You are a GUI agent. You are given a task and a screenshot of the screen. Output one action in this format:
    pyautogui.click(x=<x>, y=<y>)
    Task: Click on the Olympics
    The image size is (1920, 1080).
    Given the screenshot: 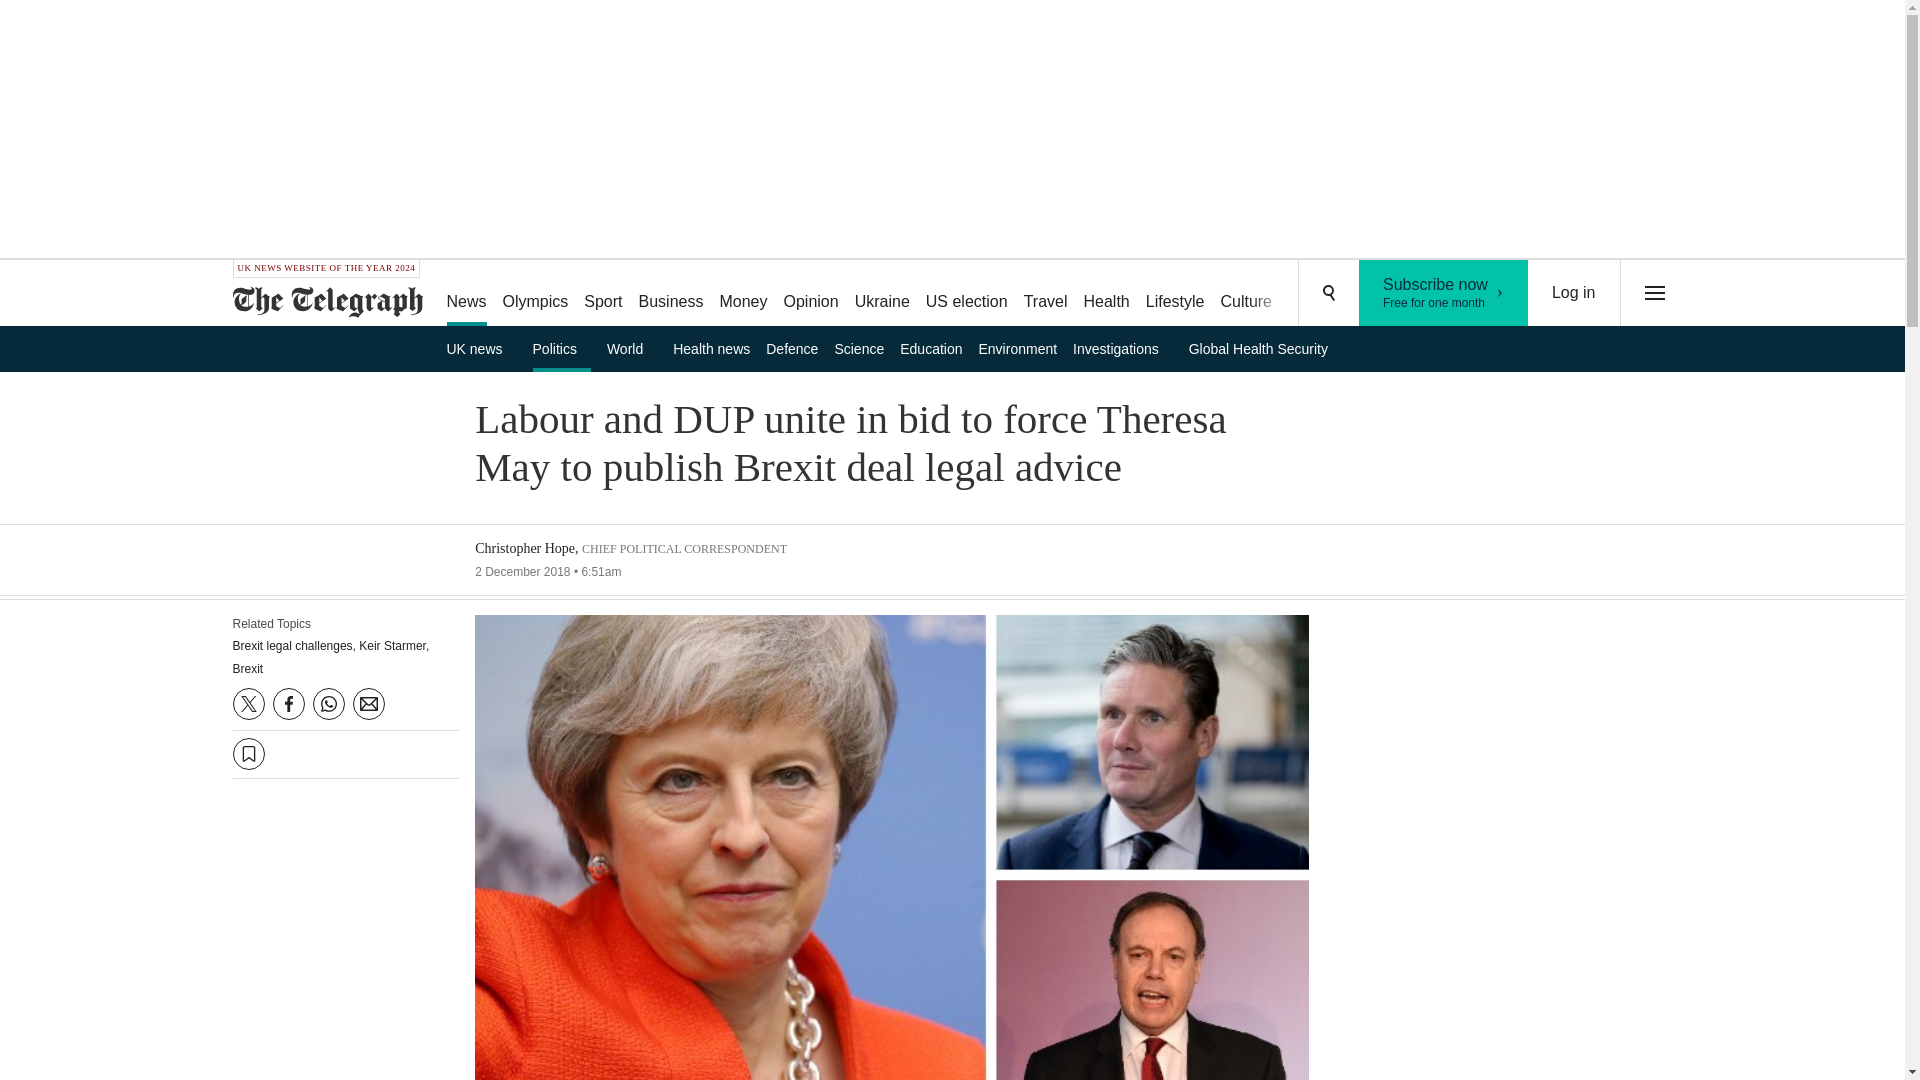 What is the action you would take?
    pyautogui.click(x=536, y=294)
    